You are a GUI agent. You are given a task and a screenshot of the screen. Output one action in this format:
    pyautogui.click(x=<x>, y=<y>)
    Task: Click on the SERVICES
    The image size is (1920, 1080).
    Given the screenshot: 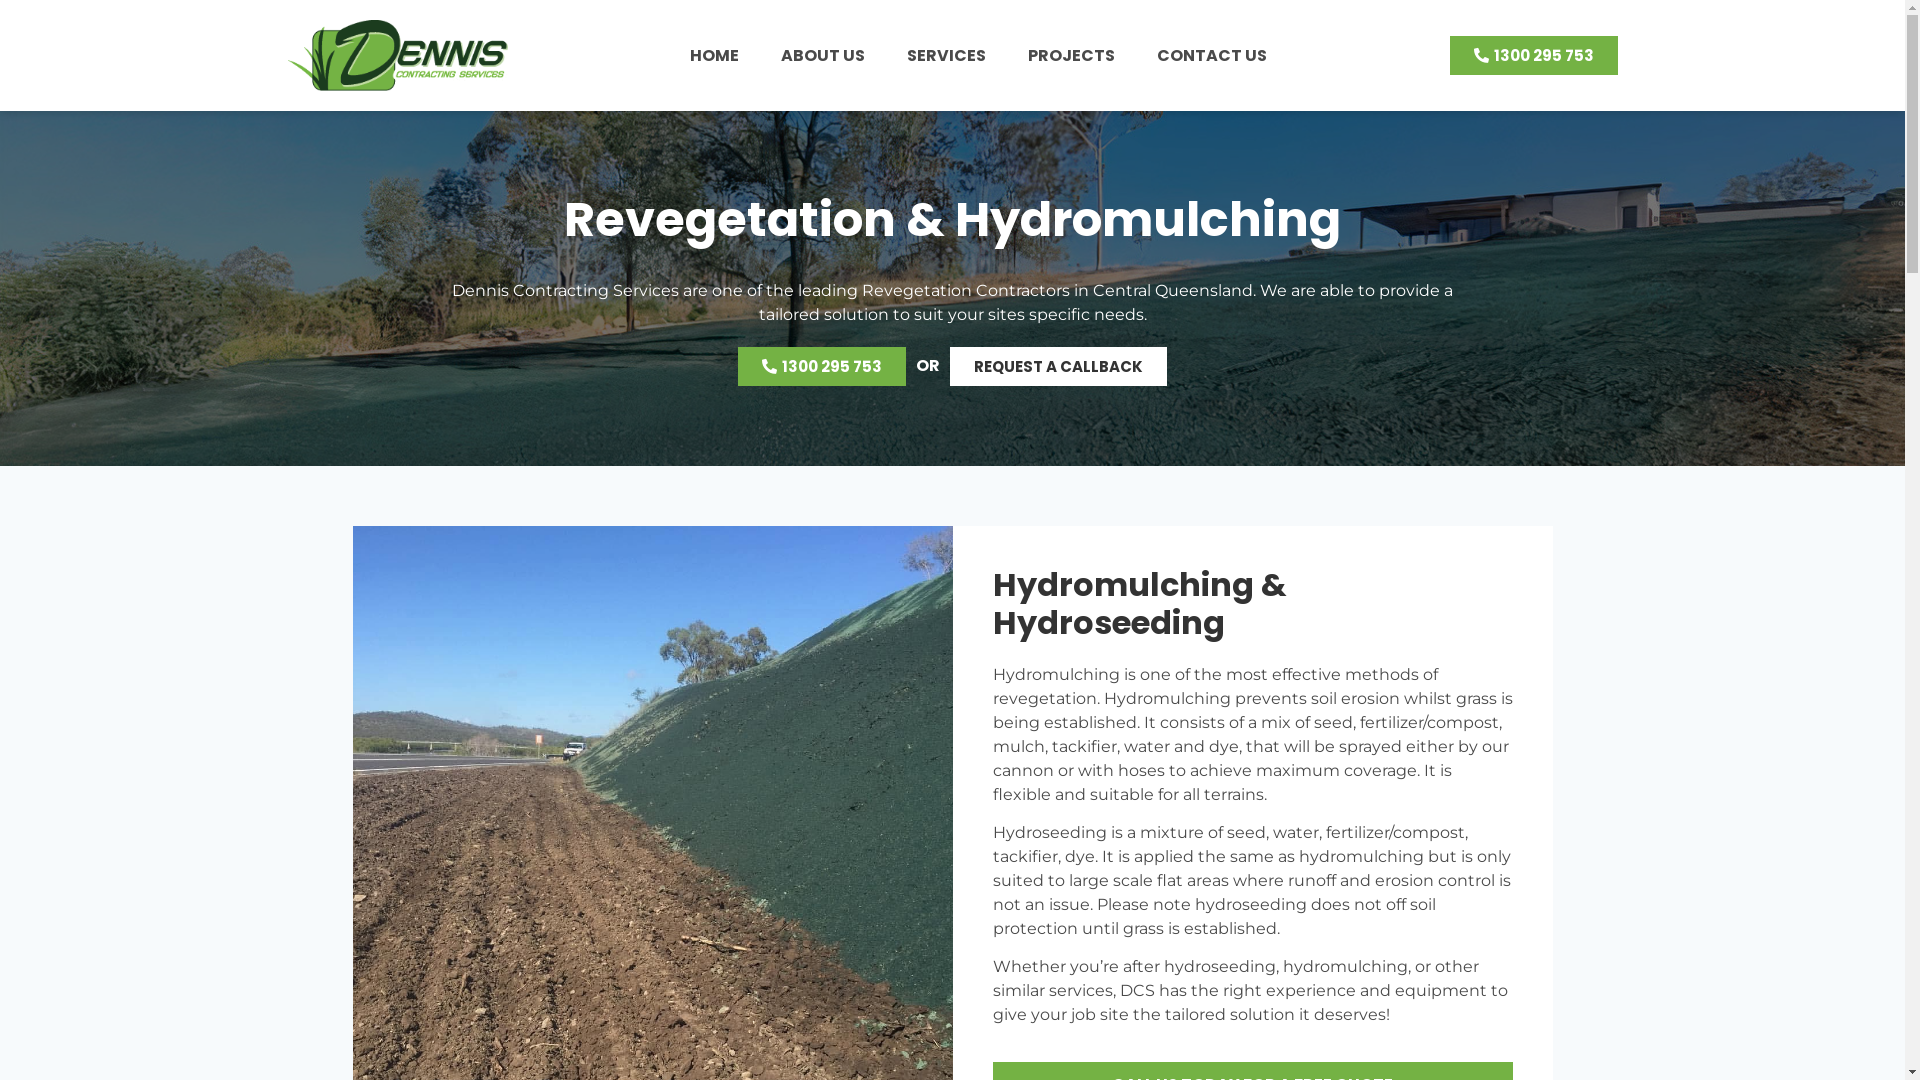 What is the action you would take?
    pyautogui.click(x=946, y=56)
    